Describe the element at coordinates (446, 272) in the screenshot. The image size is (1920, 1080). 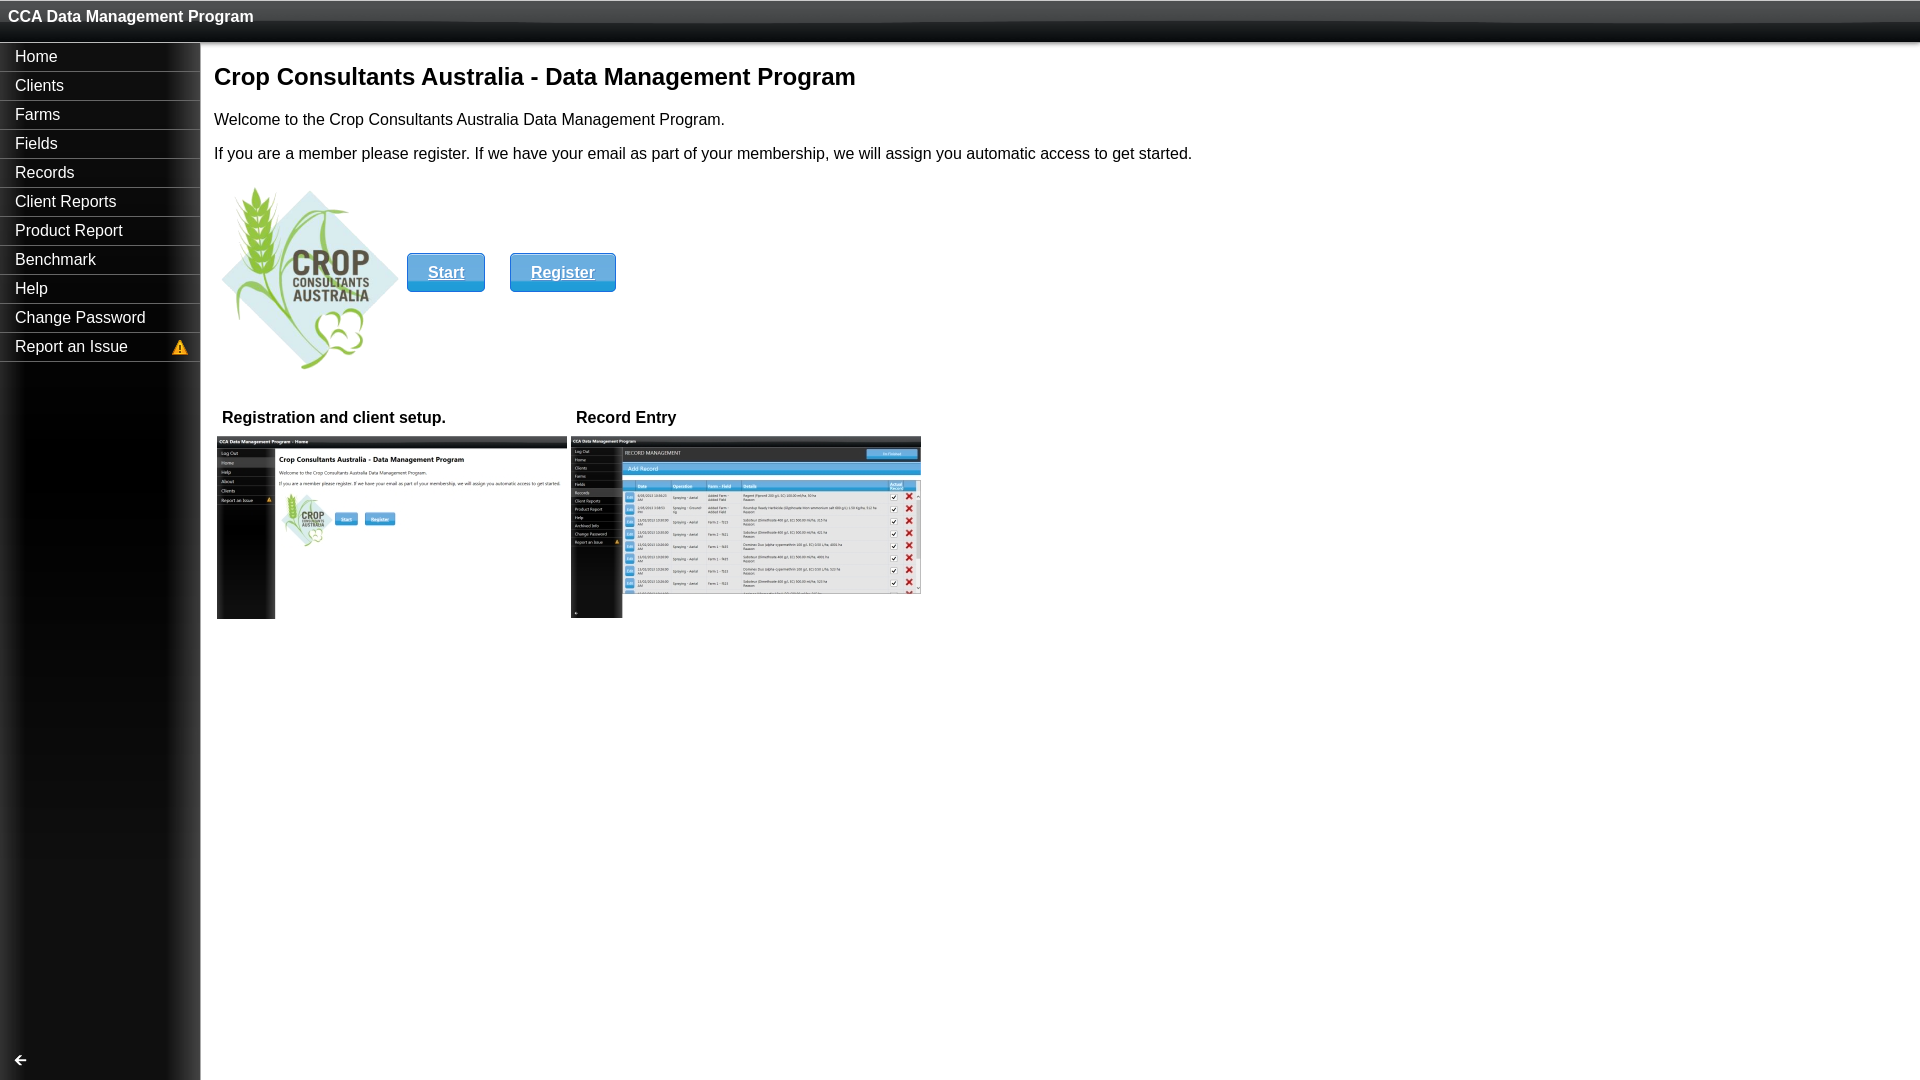
I see `Start` at that location.